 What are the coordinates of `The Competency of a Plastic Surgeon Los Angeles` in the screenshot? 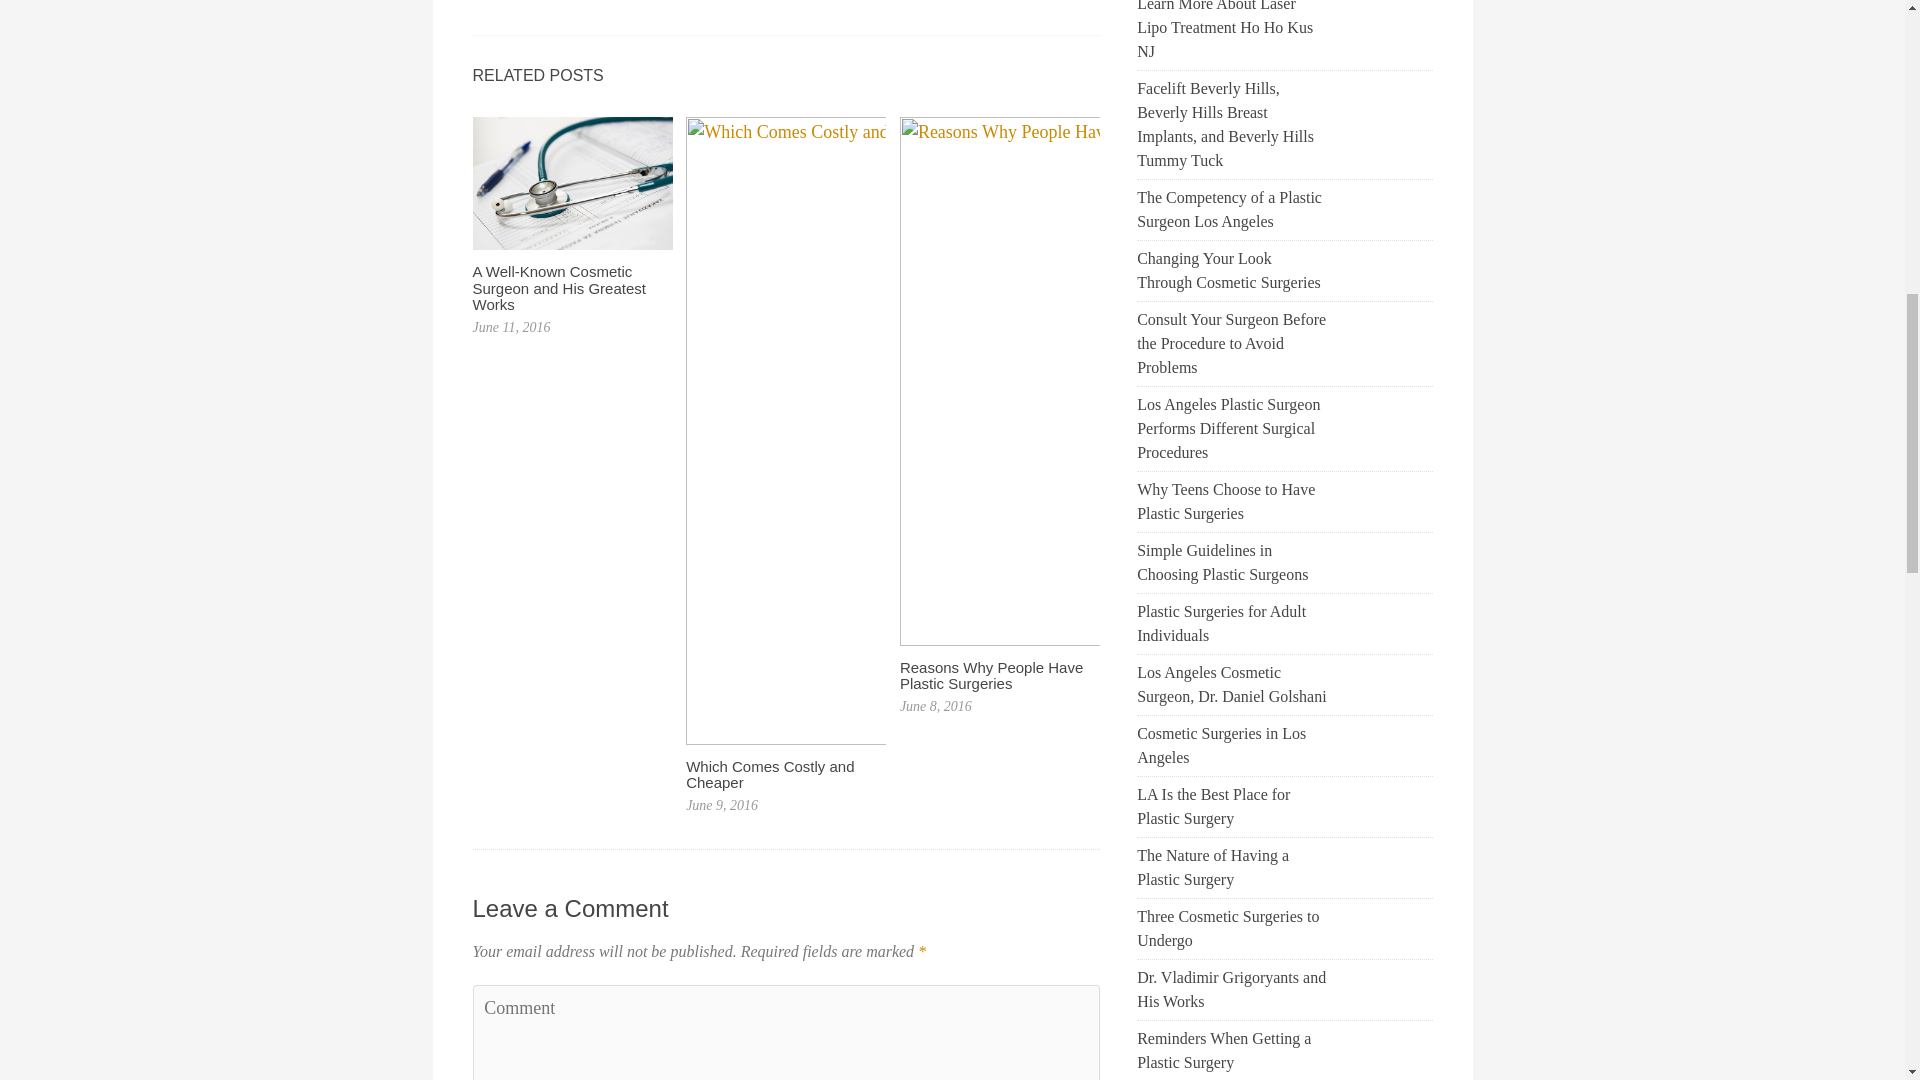 It's located at (1232, 210).